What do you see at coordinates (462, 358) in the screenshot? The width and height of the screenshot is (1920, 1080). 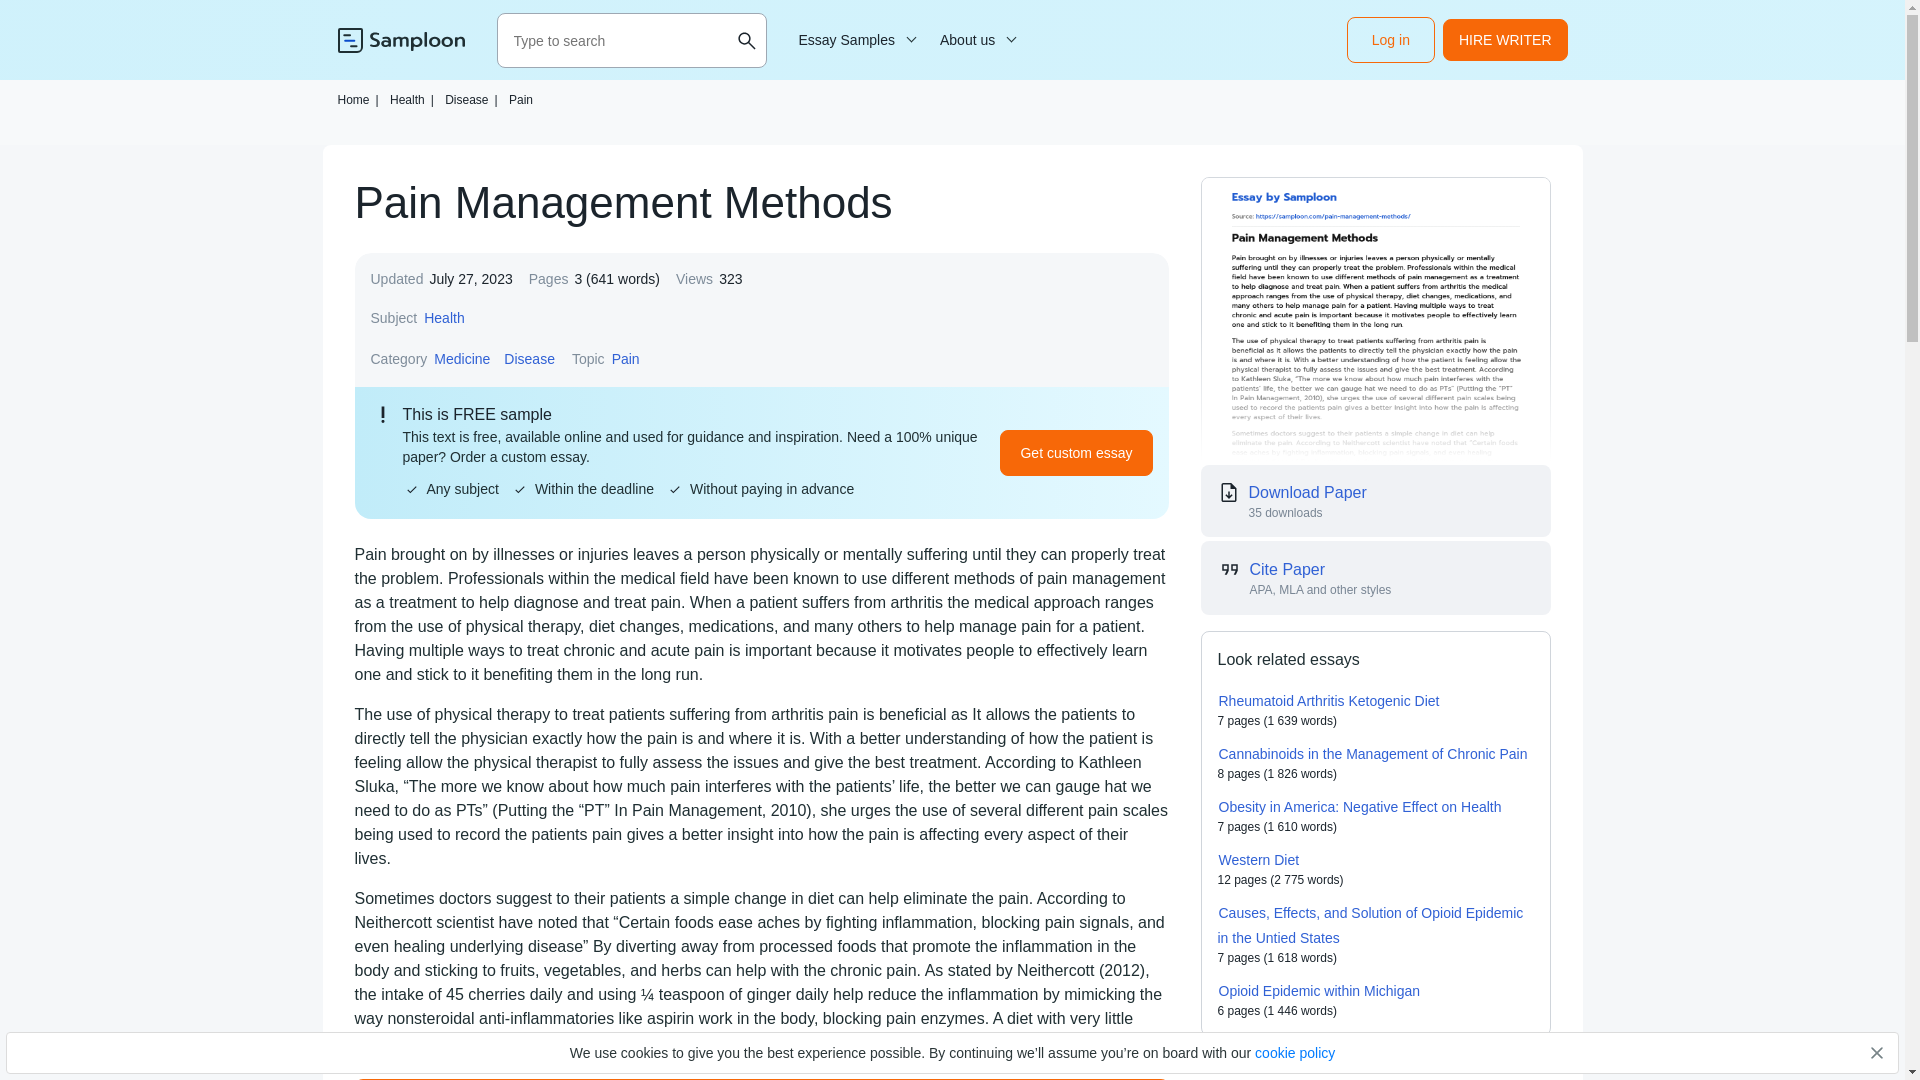 I see `Medicine` at bounding box center [462, 358].